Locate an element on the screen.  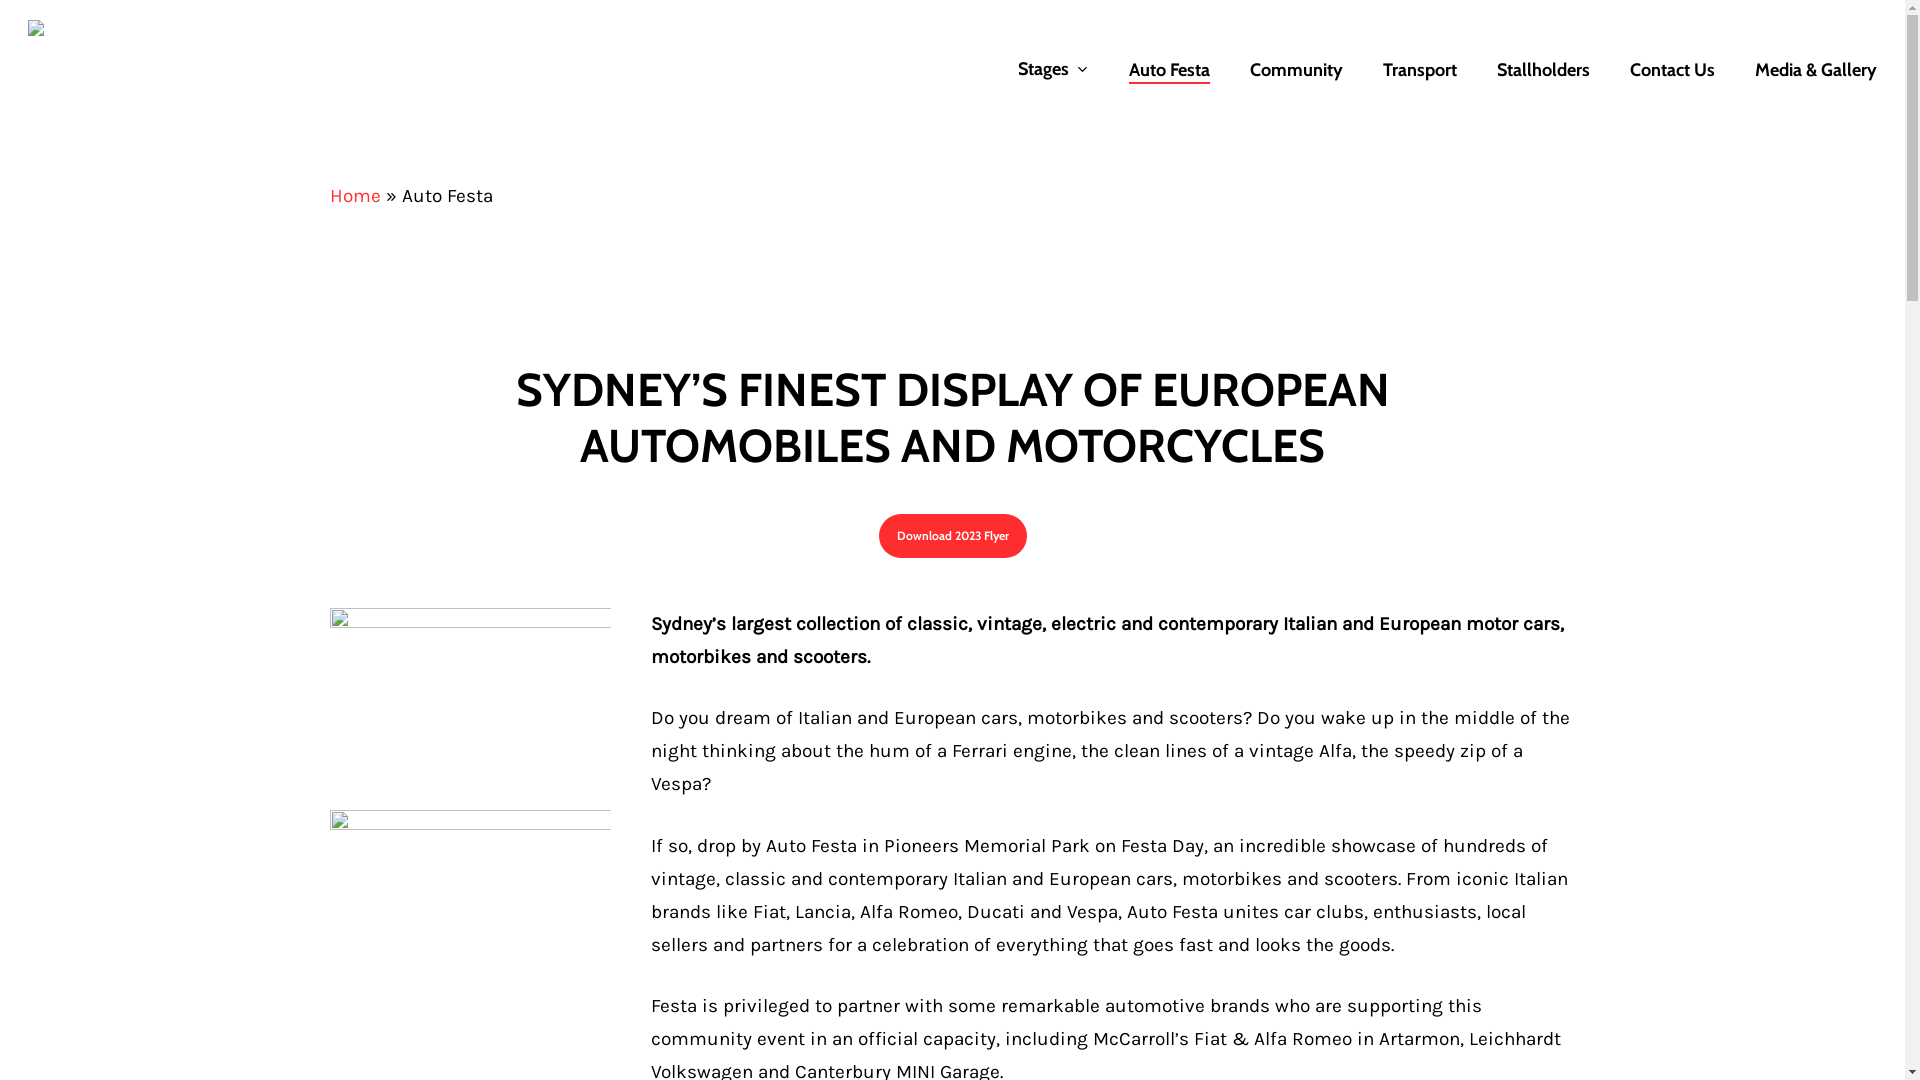
Download 2023 Flyer is located at coordinates (952, 536).